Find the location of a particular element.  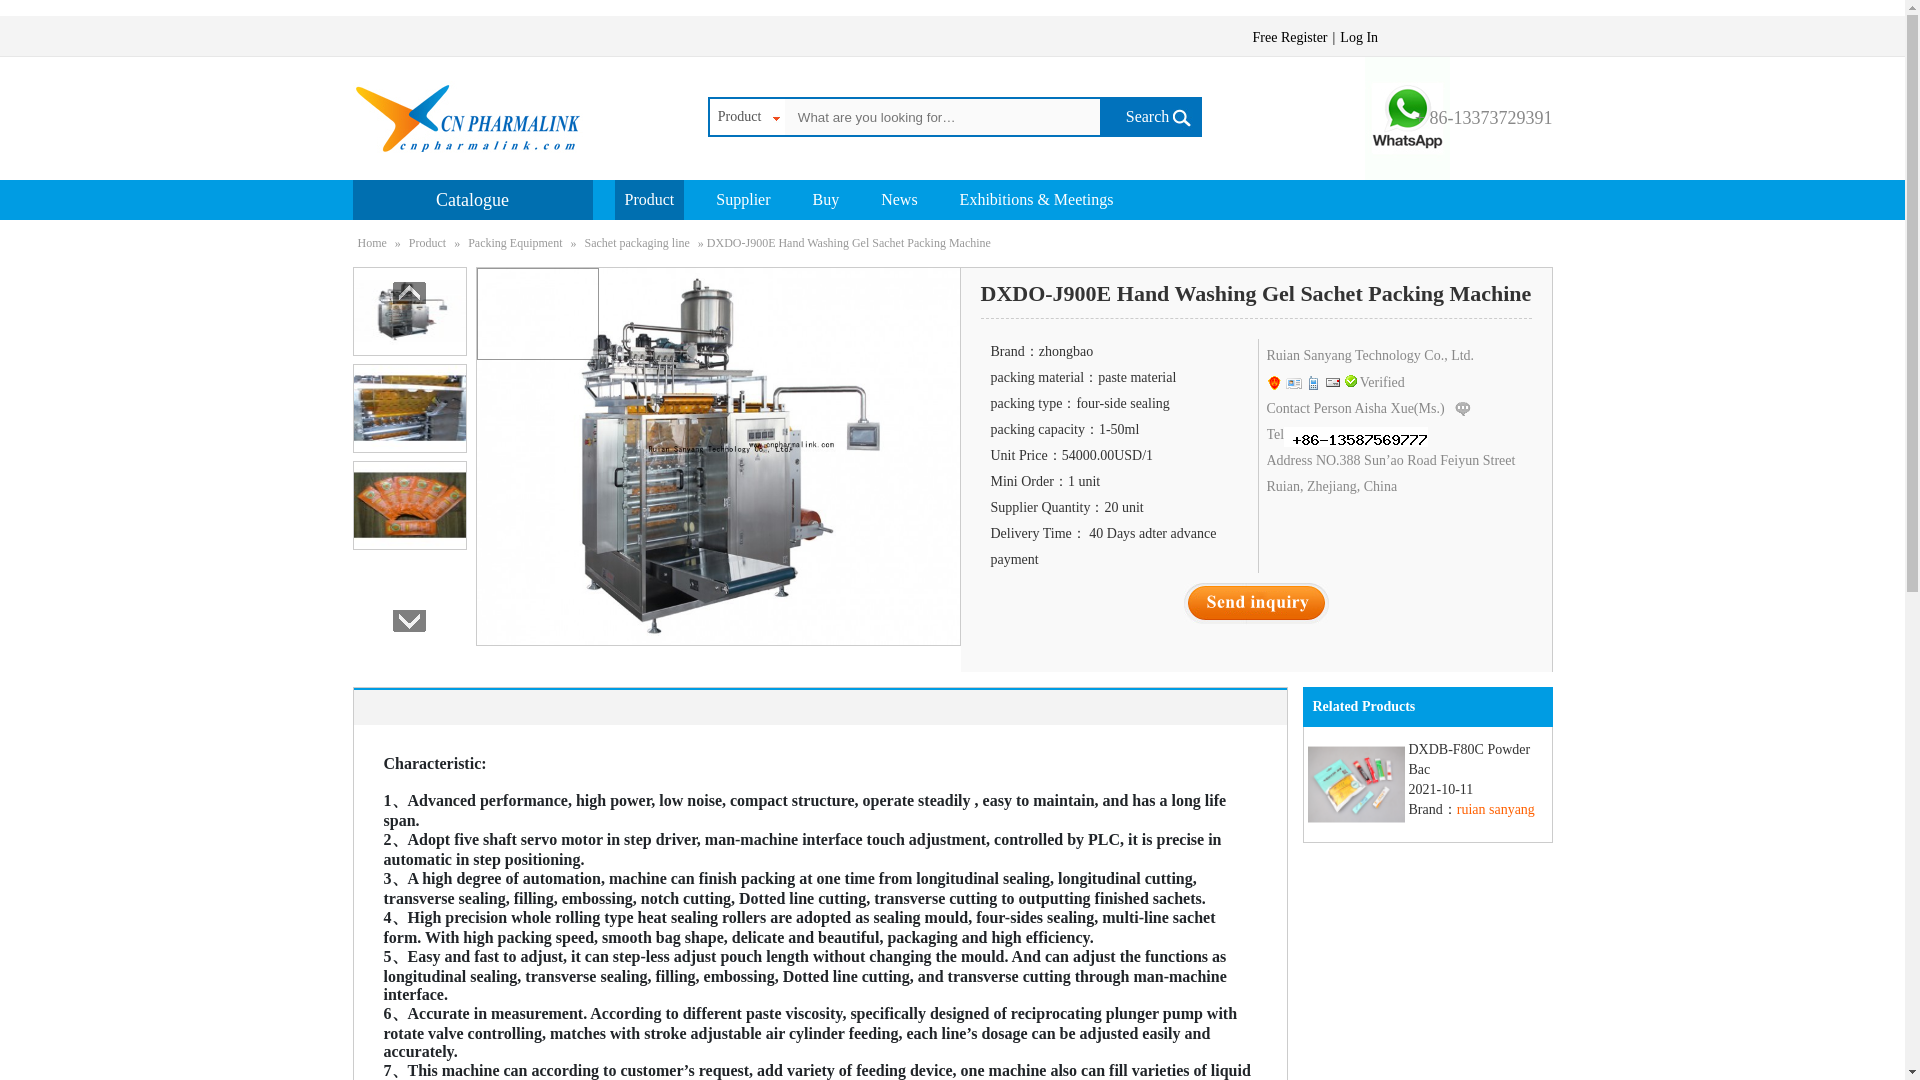

Product is located at coordinates (744, 117).